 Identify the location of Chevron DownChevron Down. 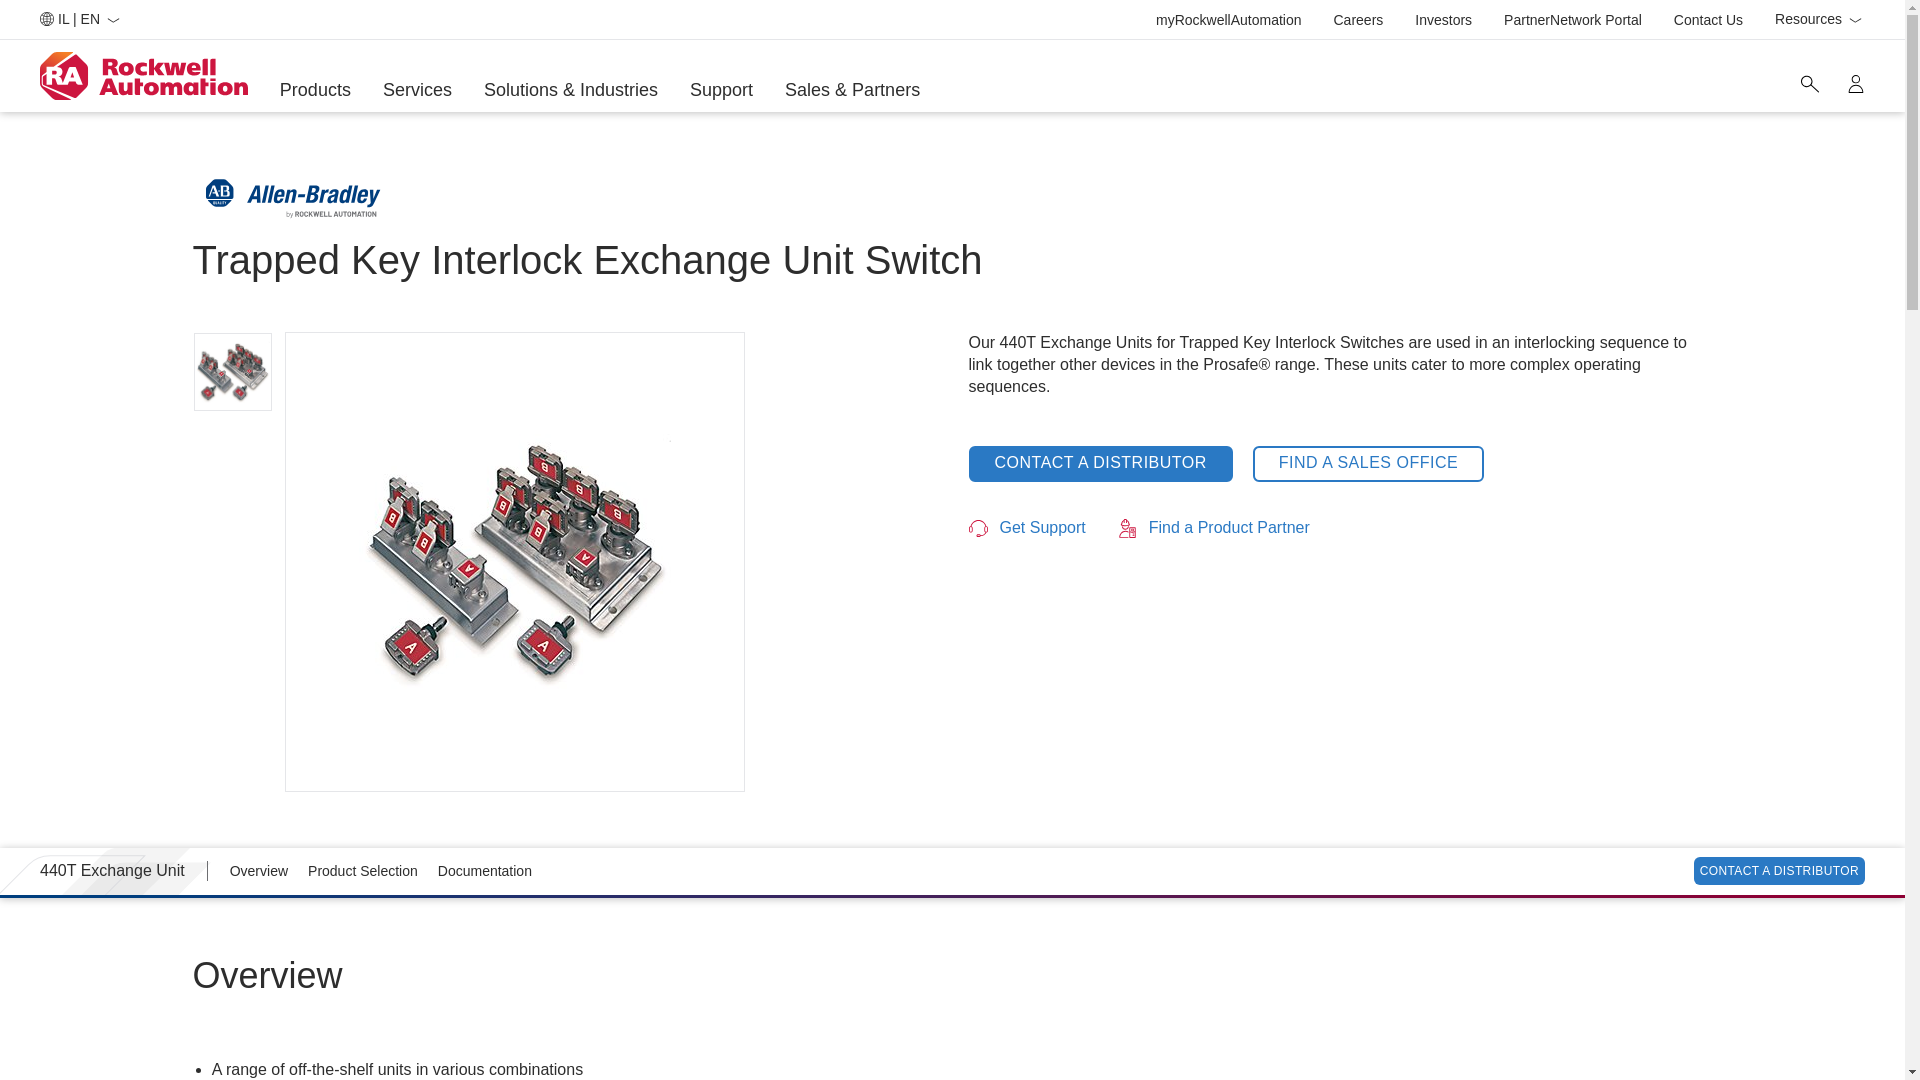
(1708, 20).